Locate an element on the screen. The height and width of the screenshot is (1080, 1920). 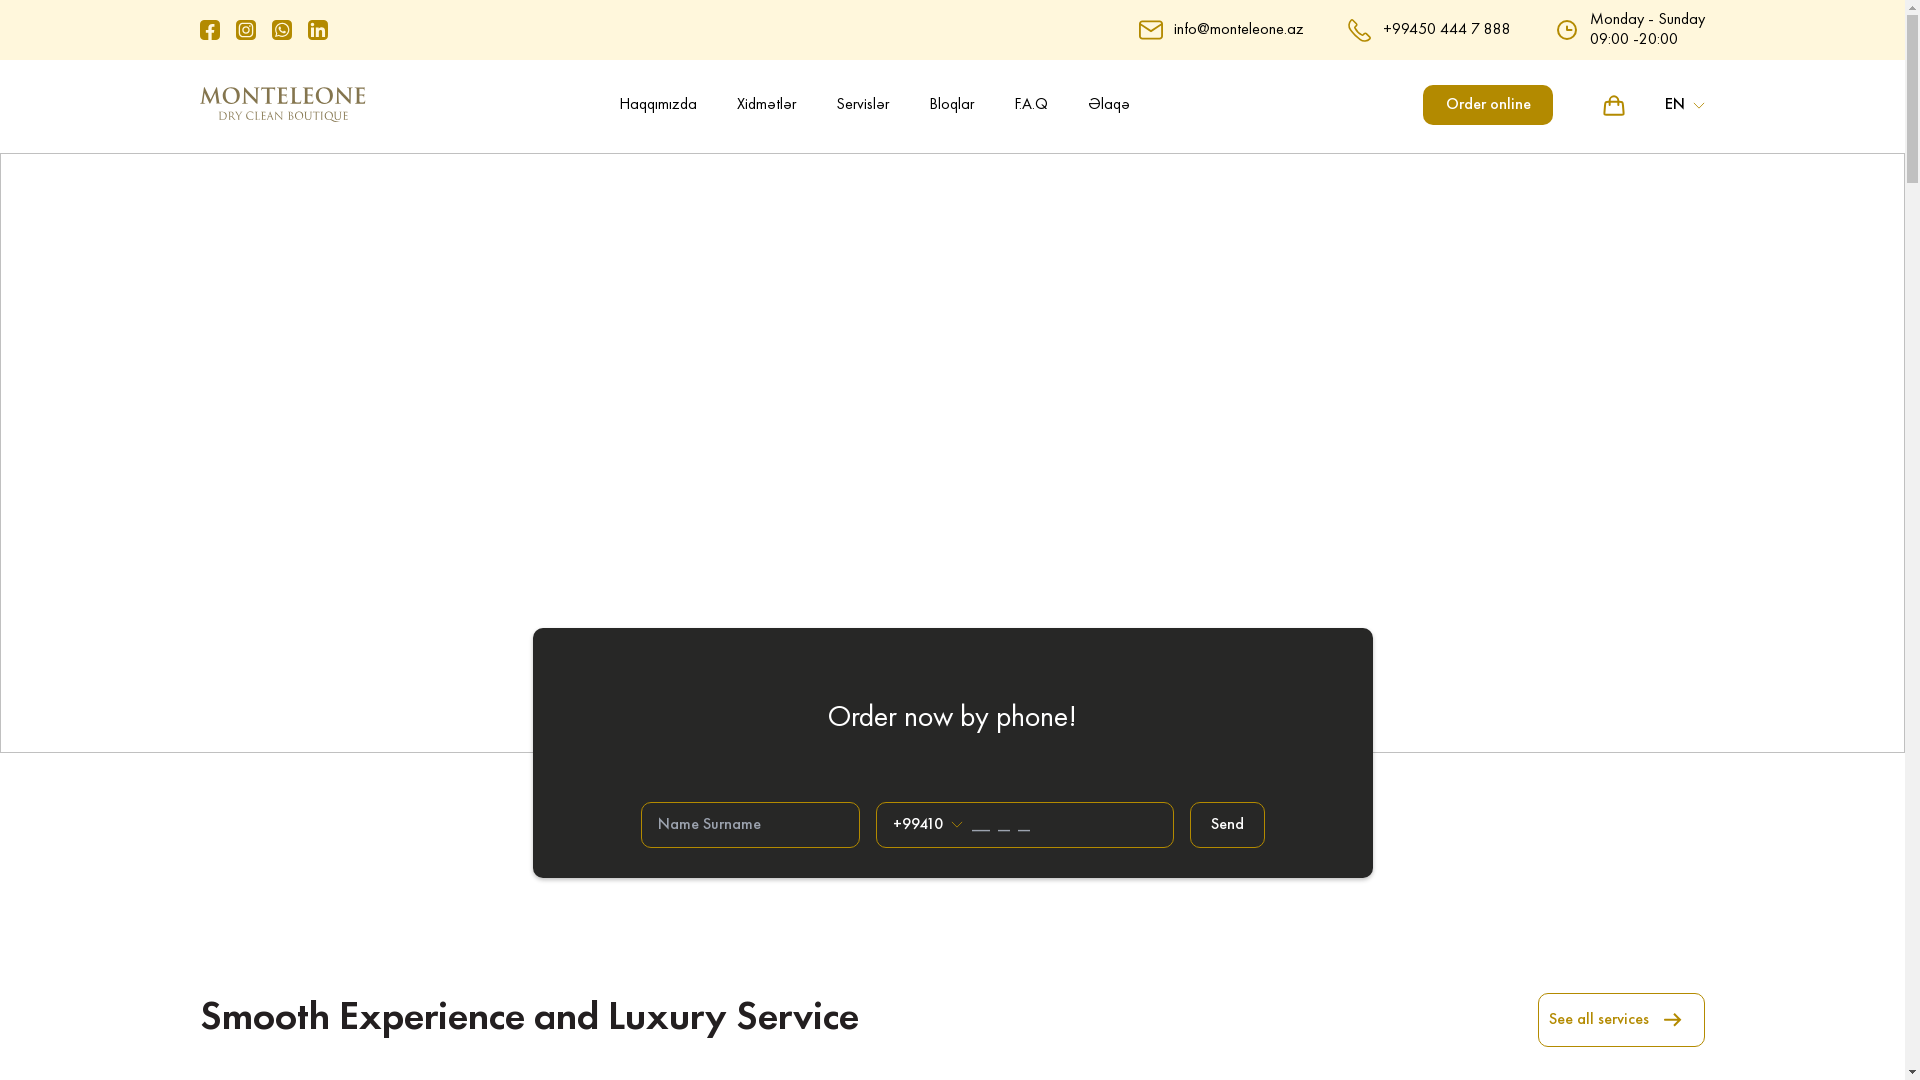
Order online is located at coordinates (1488, 105).